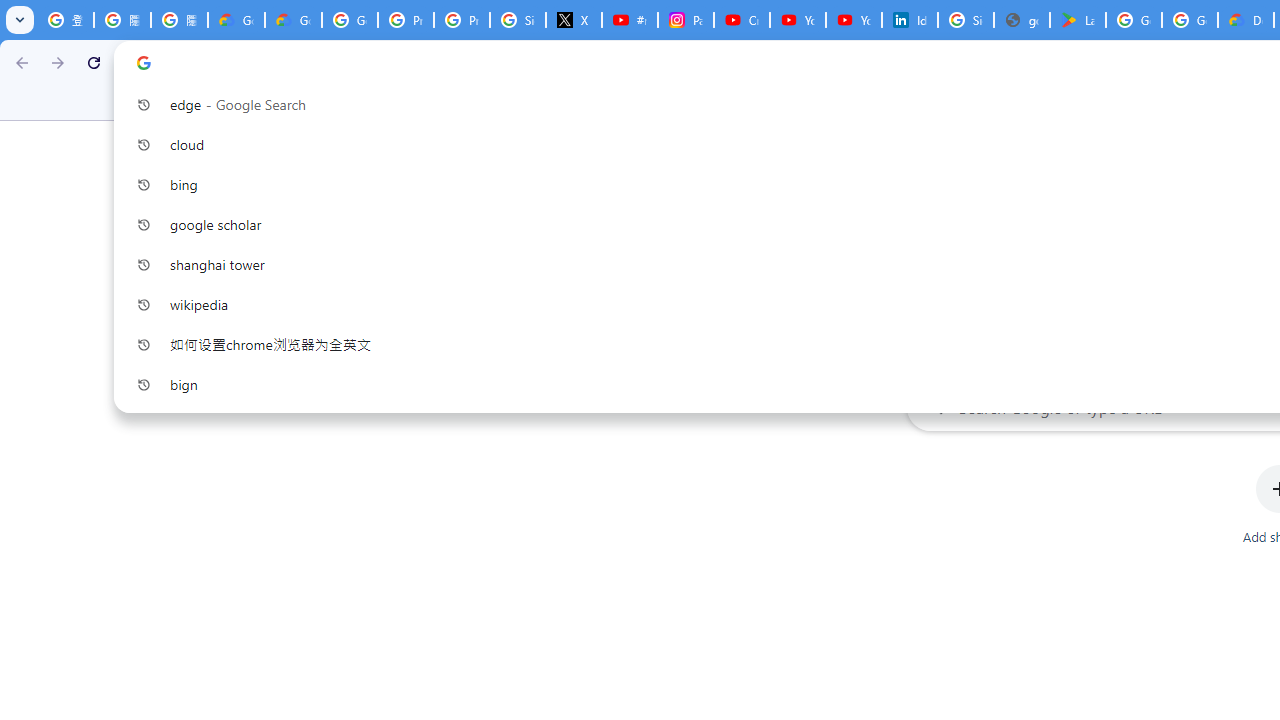 The image size is (1280, 720). I want to click on Privacy Help Center - Policies Help, so click(405, 20).